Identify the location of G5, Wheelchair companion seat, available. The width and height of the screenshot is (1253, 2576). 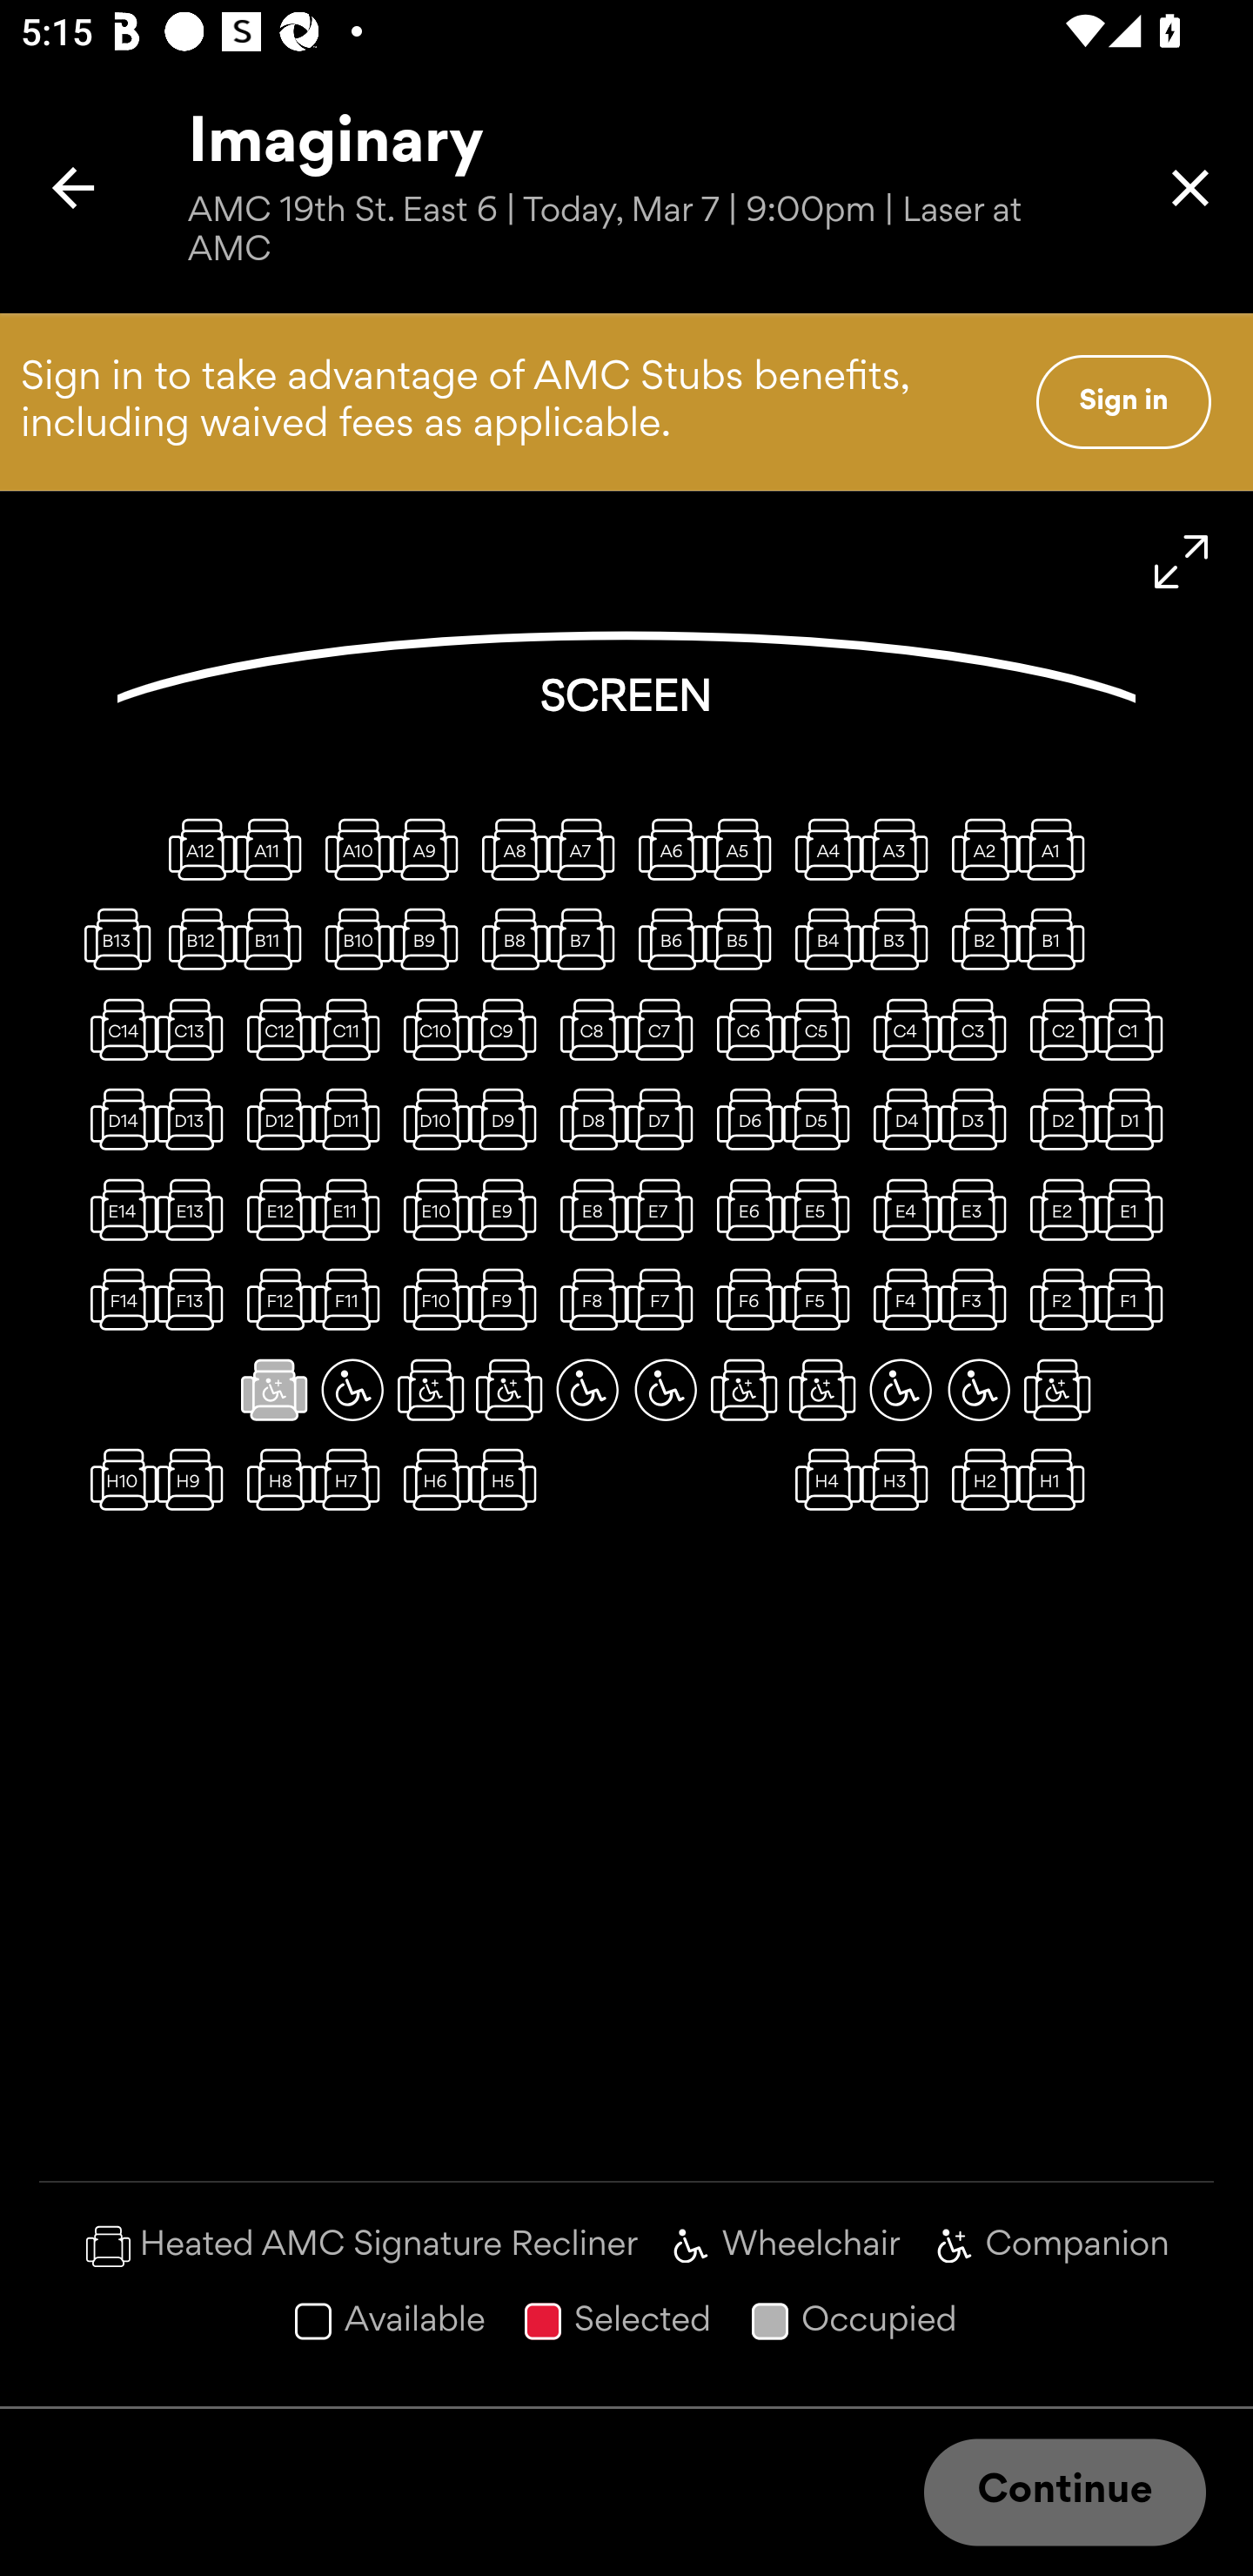
(743, 1389).